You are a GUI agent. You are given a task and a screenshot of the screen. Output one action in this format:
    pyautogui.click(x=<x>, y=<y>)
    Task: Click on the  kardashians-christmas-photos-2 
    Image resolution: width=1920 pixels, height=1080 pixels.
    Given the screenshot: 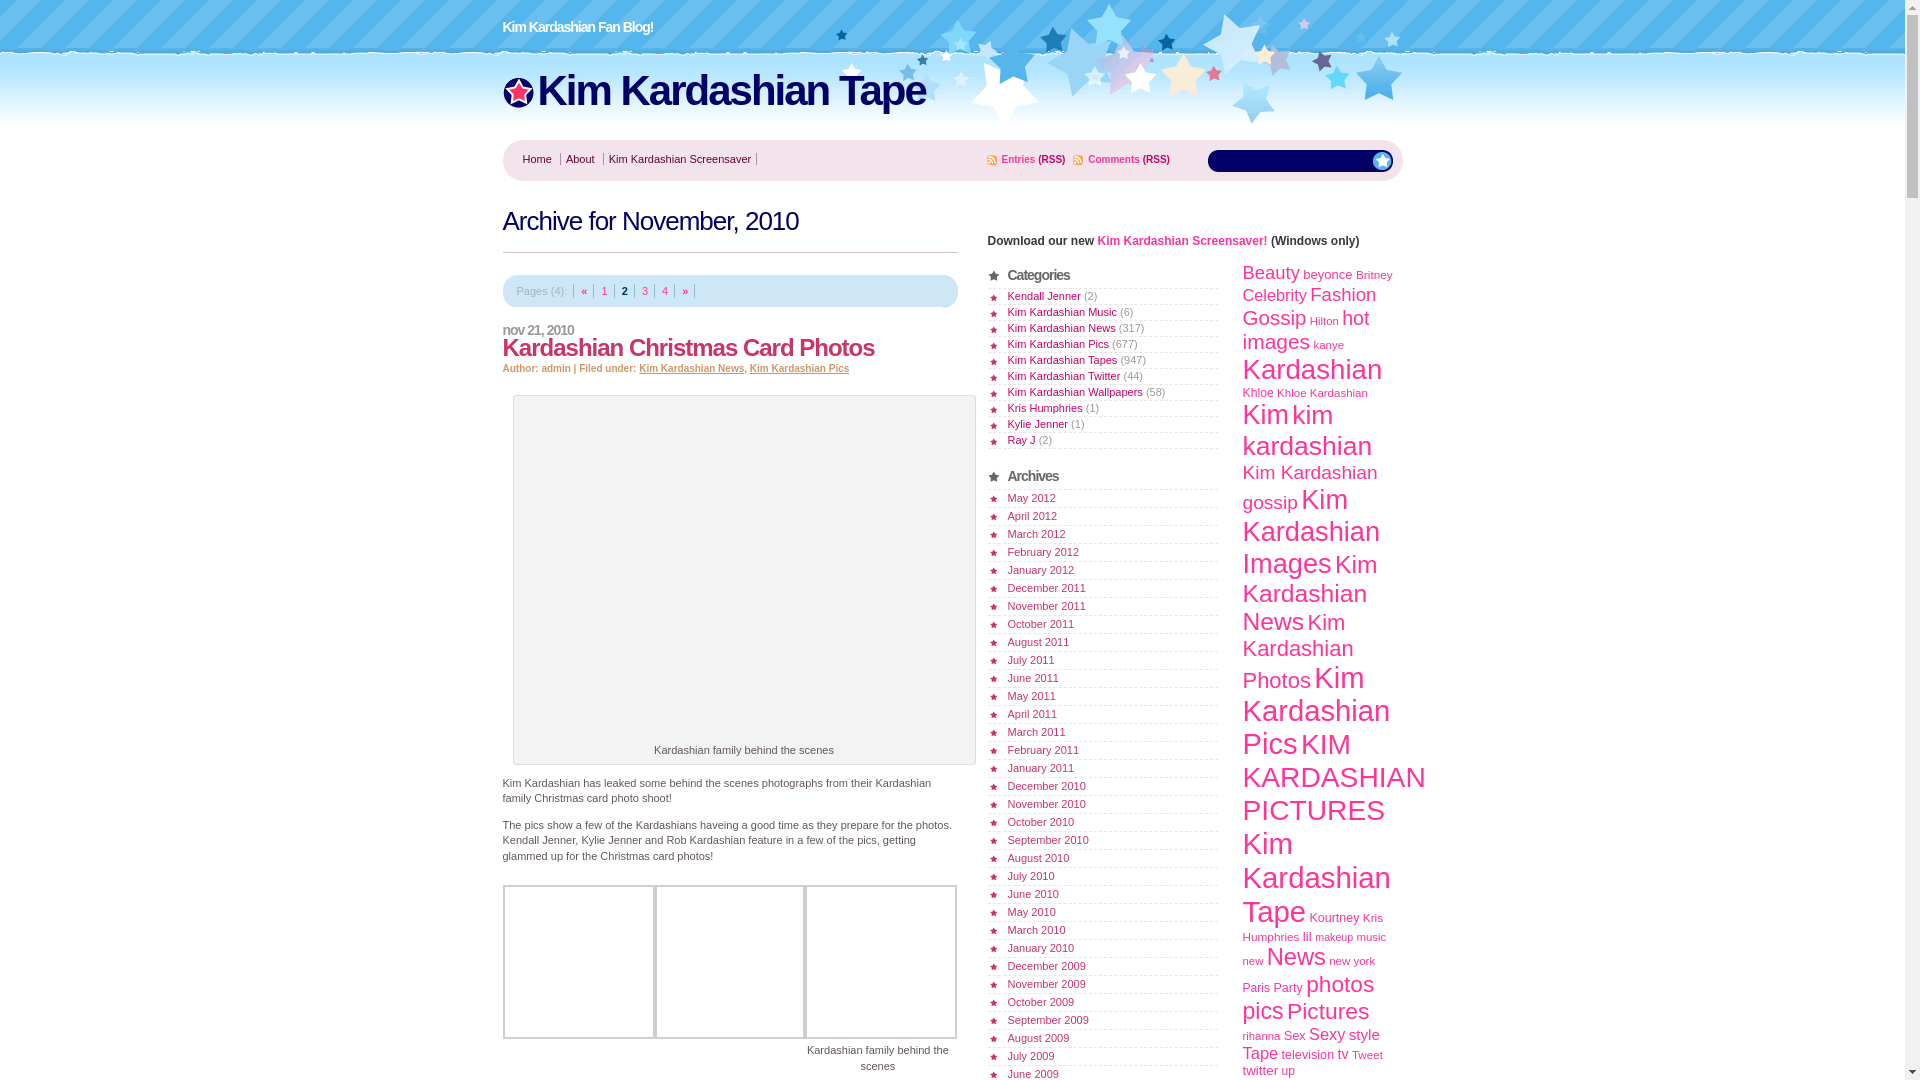 What is the action you would take?
    pyautogui.click(x=879, y=1035)
    